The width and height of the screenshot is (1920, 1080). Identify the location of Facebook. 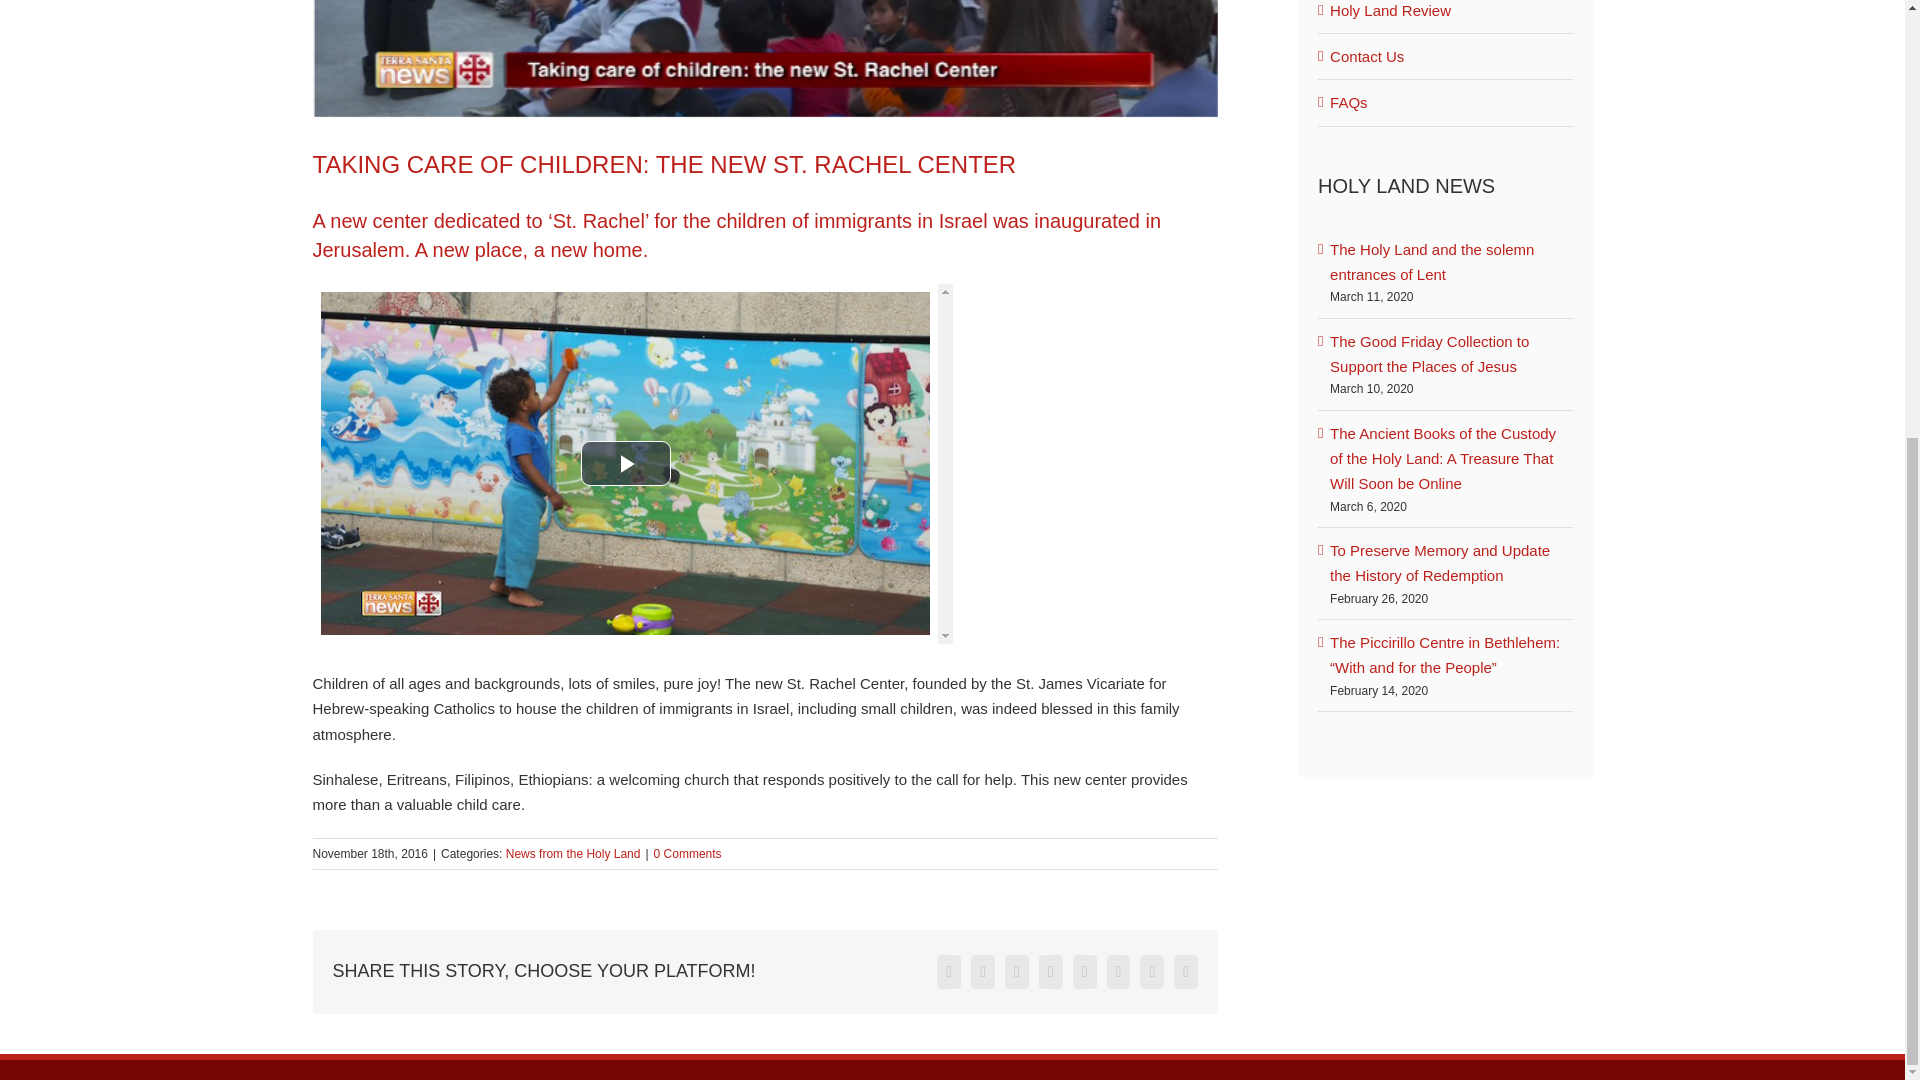
(948, 972).